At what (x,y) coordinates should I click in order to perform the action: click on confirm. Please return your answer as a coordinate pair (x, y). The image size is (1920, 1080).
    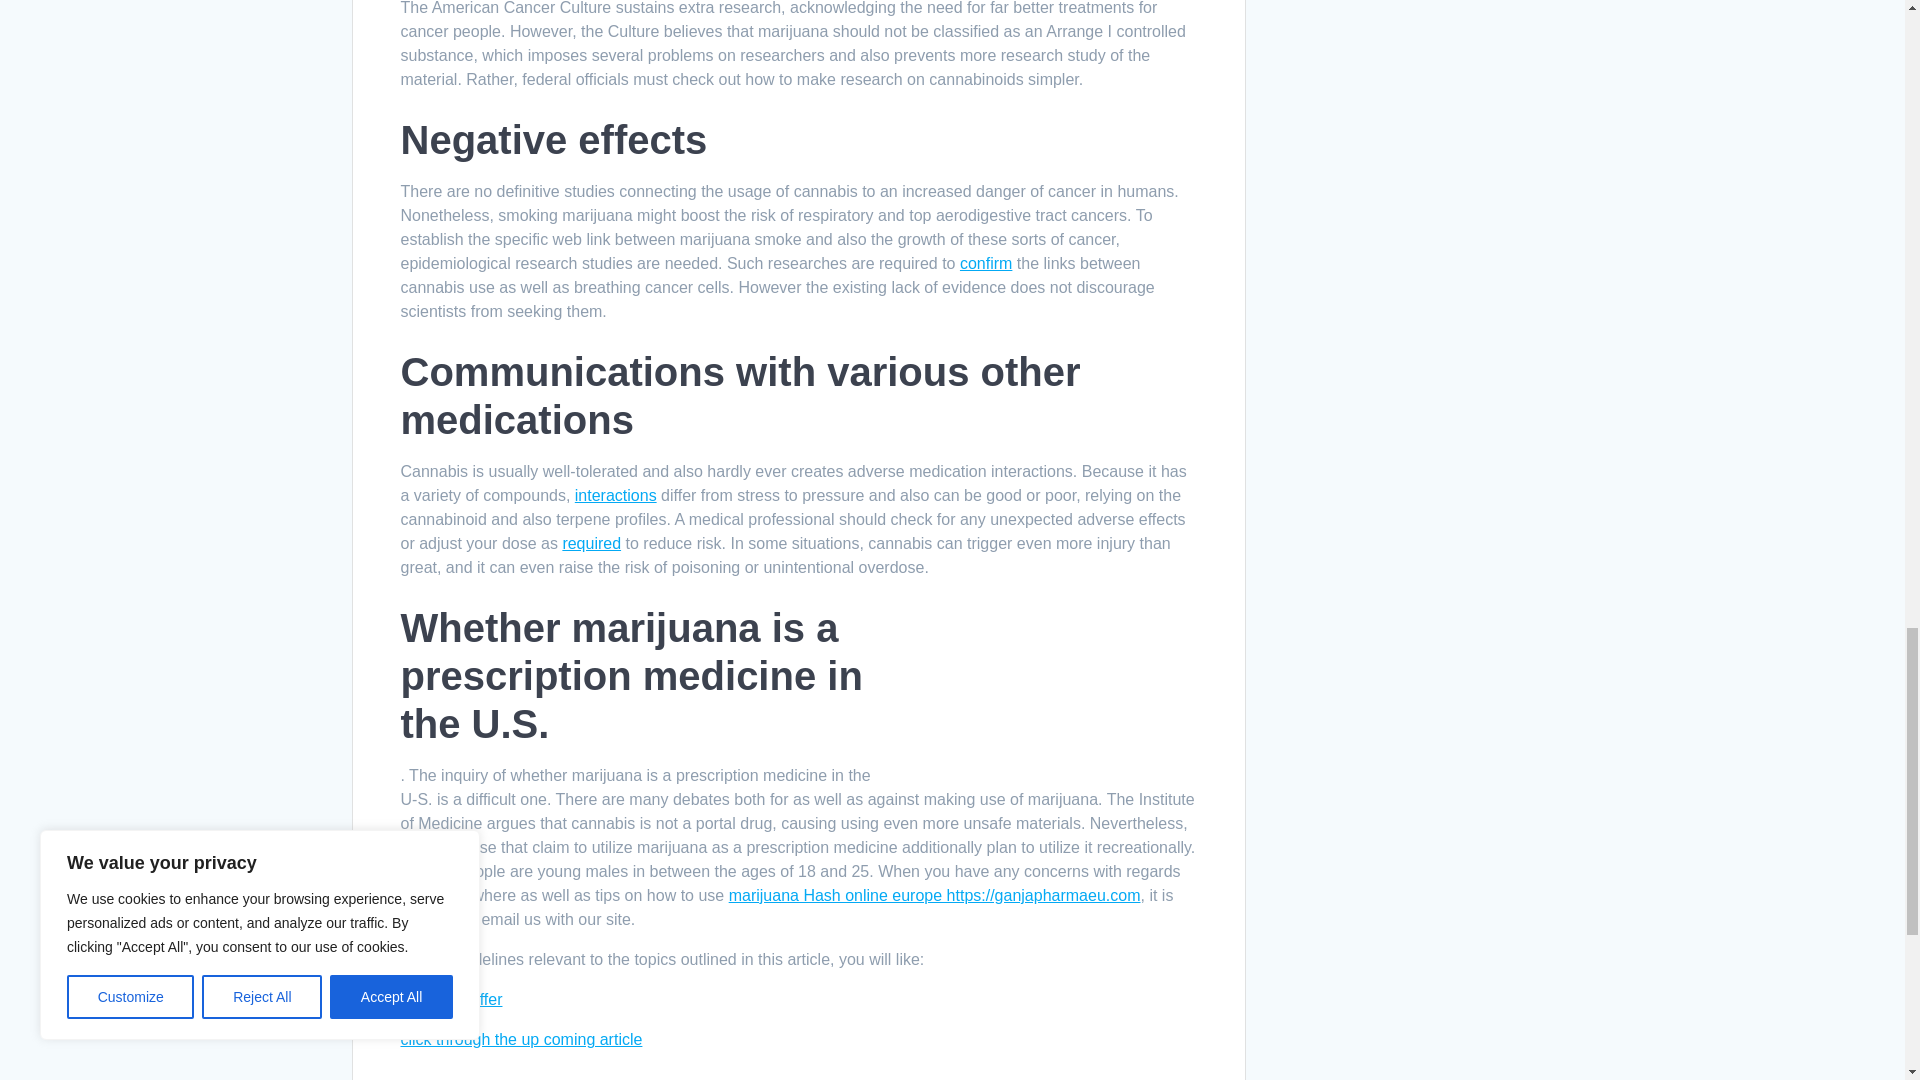
    Looking at the image, I should click on (986, 263).